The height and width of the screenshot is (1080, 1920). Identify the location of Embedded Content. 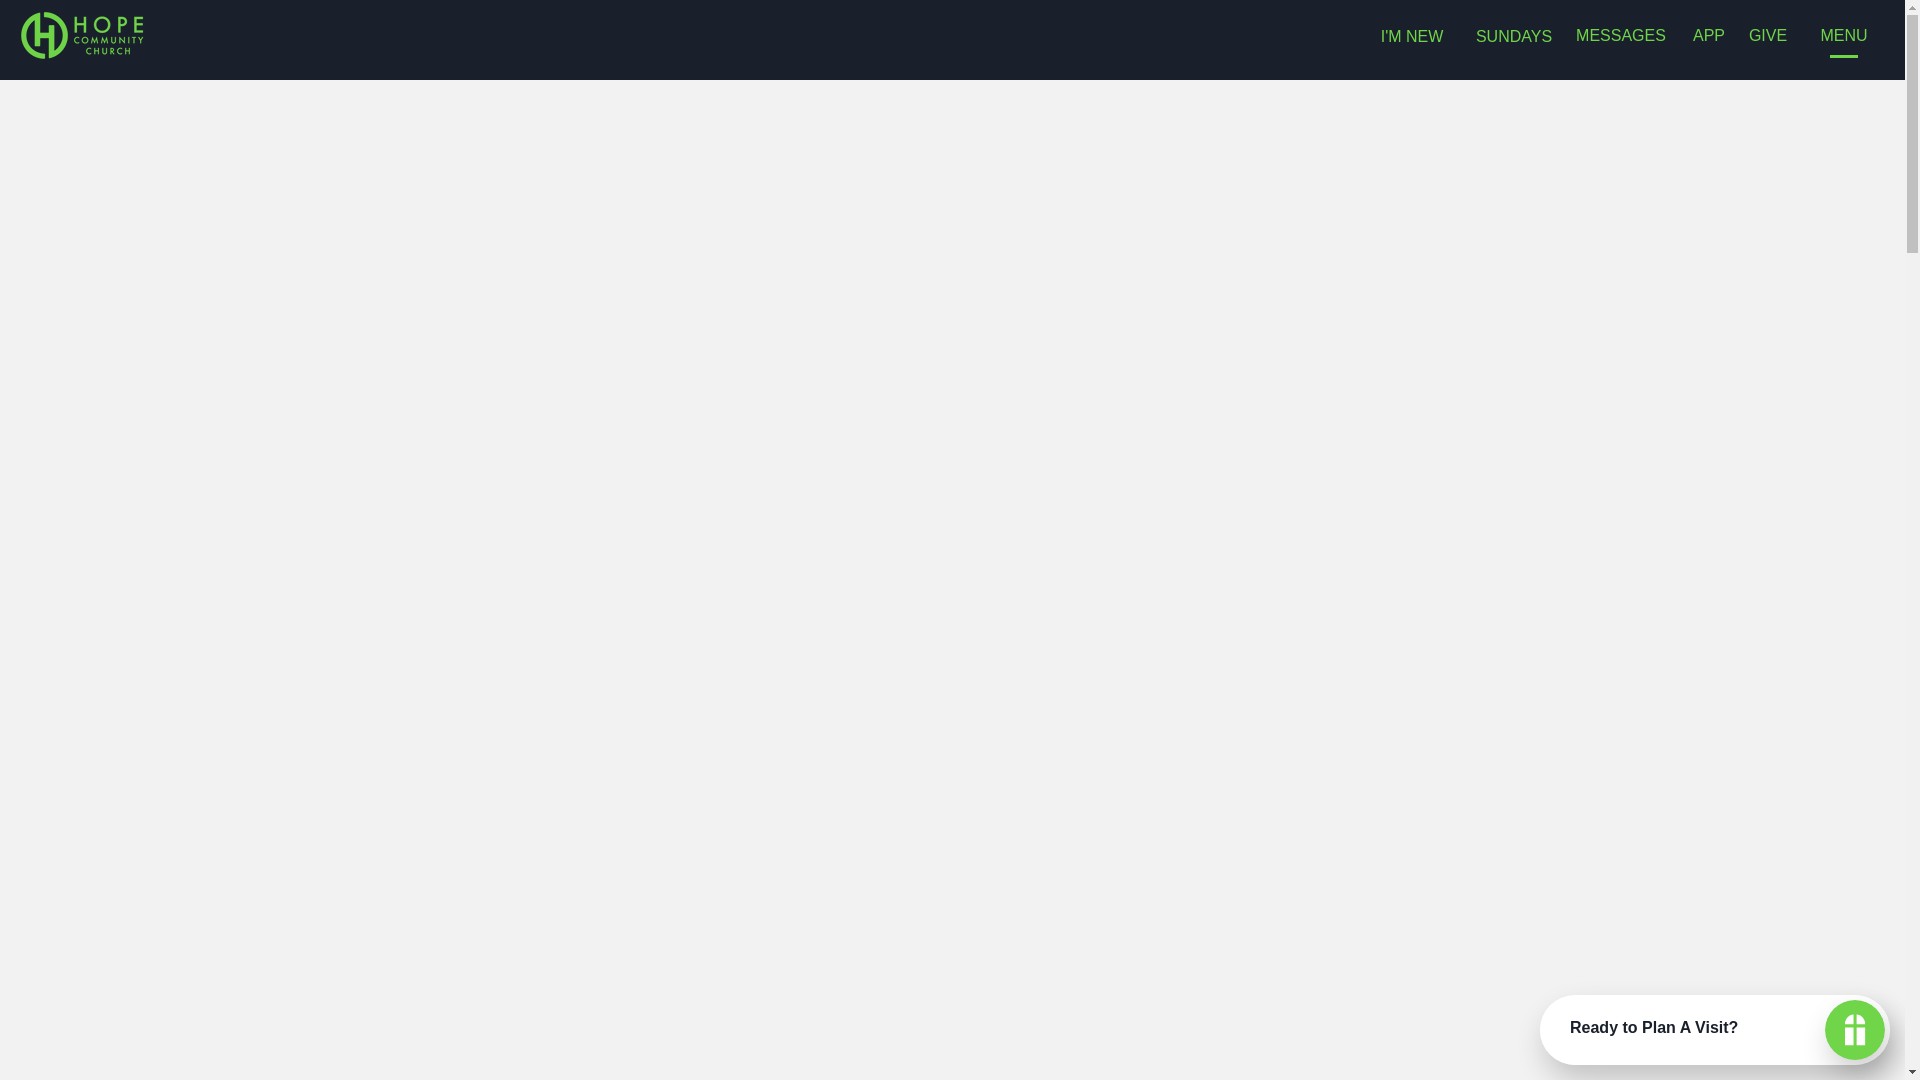
(1015, 35).